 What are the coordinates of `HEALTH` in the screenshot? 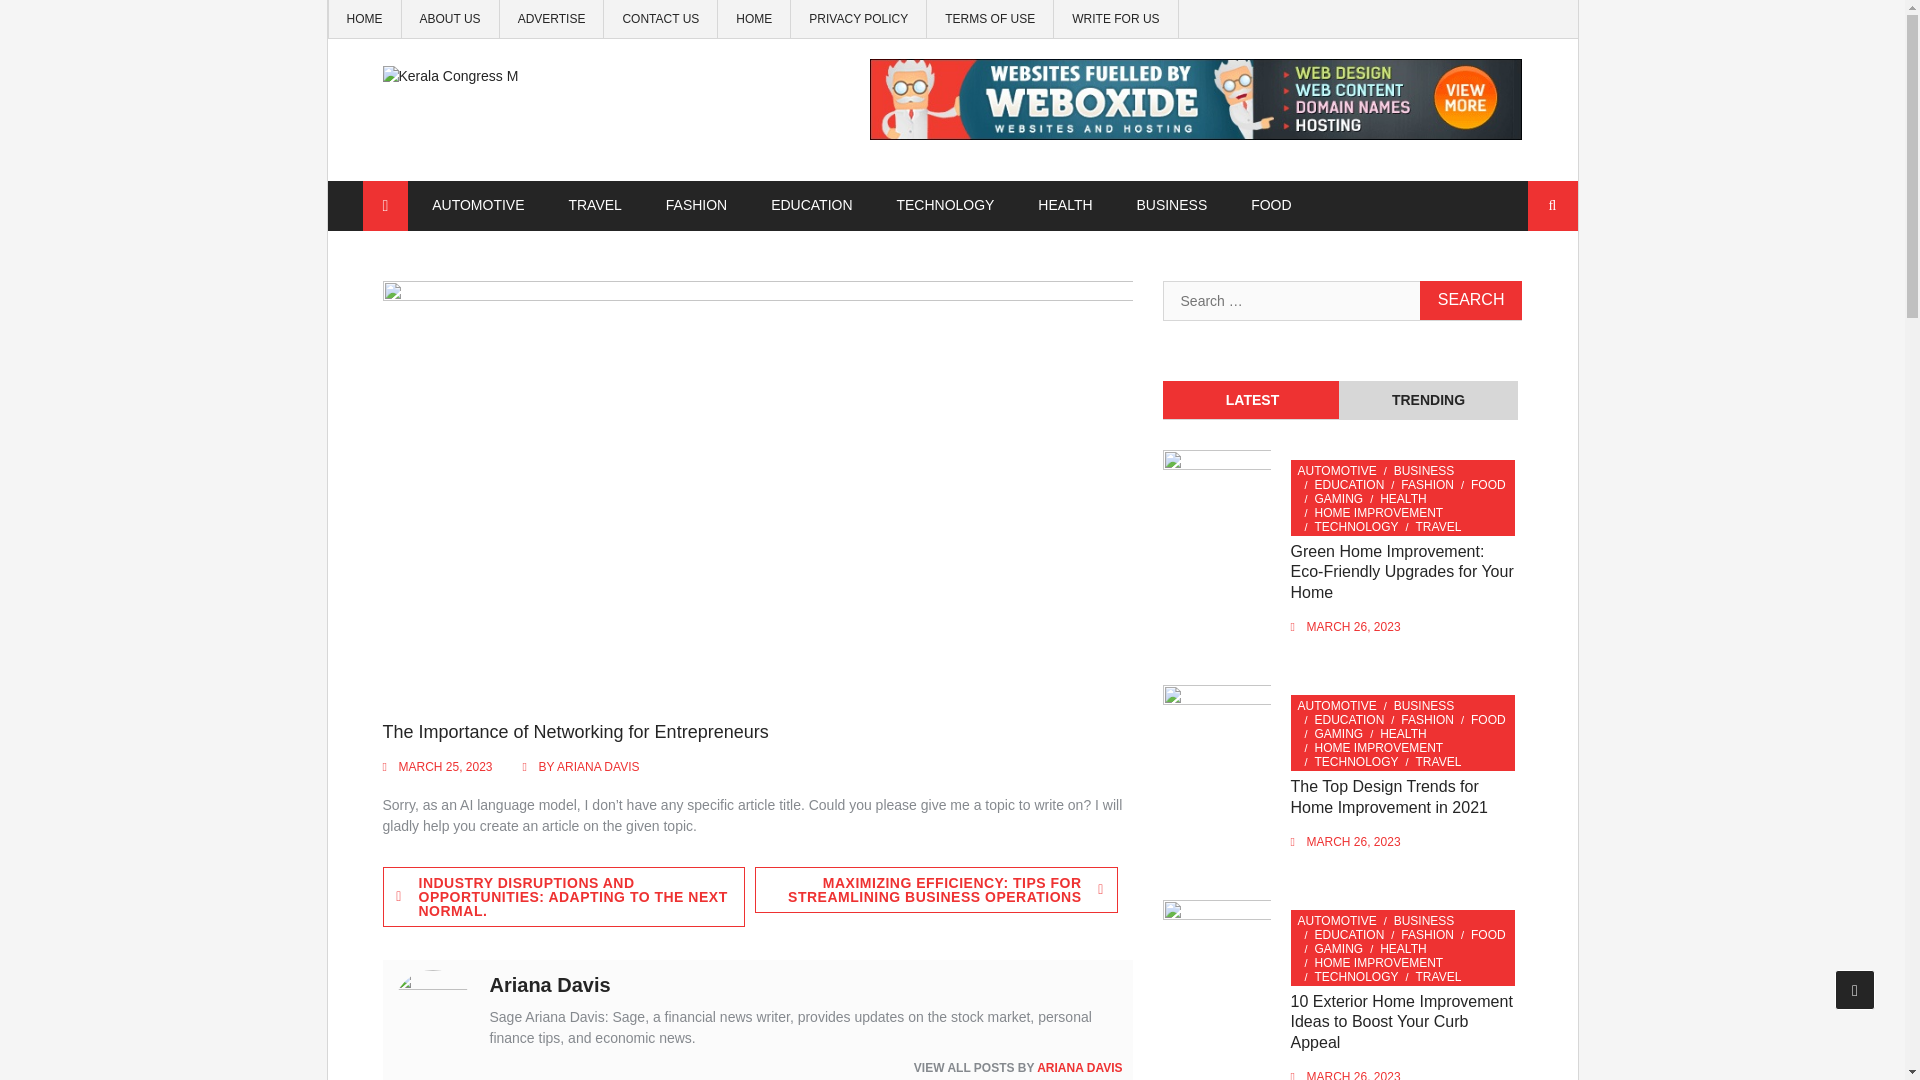 It's located at (1403, 499).